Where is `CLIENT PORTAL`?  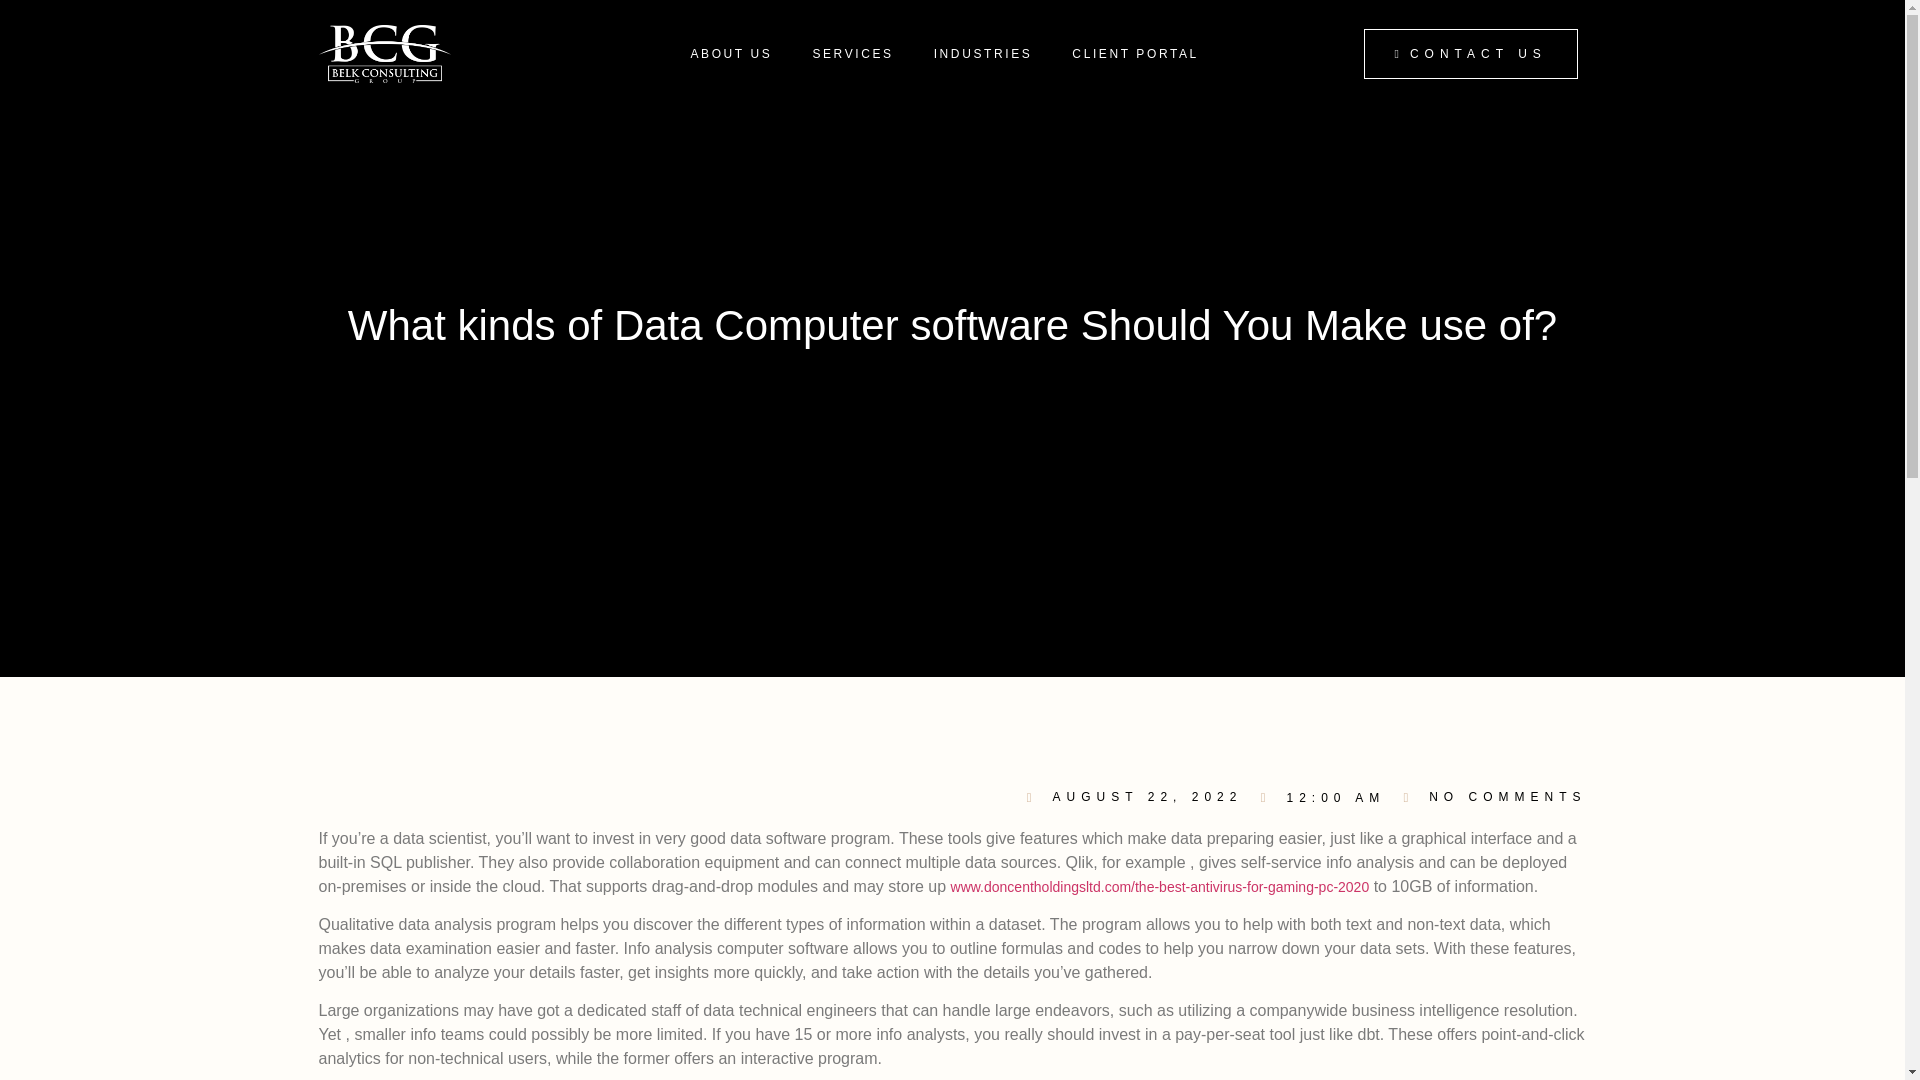
CLIENT PORTAL is located at coordinates (1136, 54).